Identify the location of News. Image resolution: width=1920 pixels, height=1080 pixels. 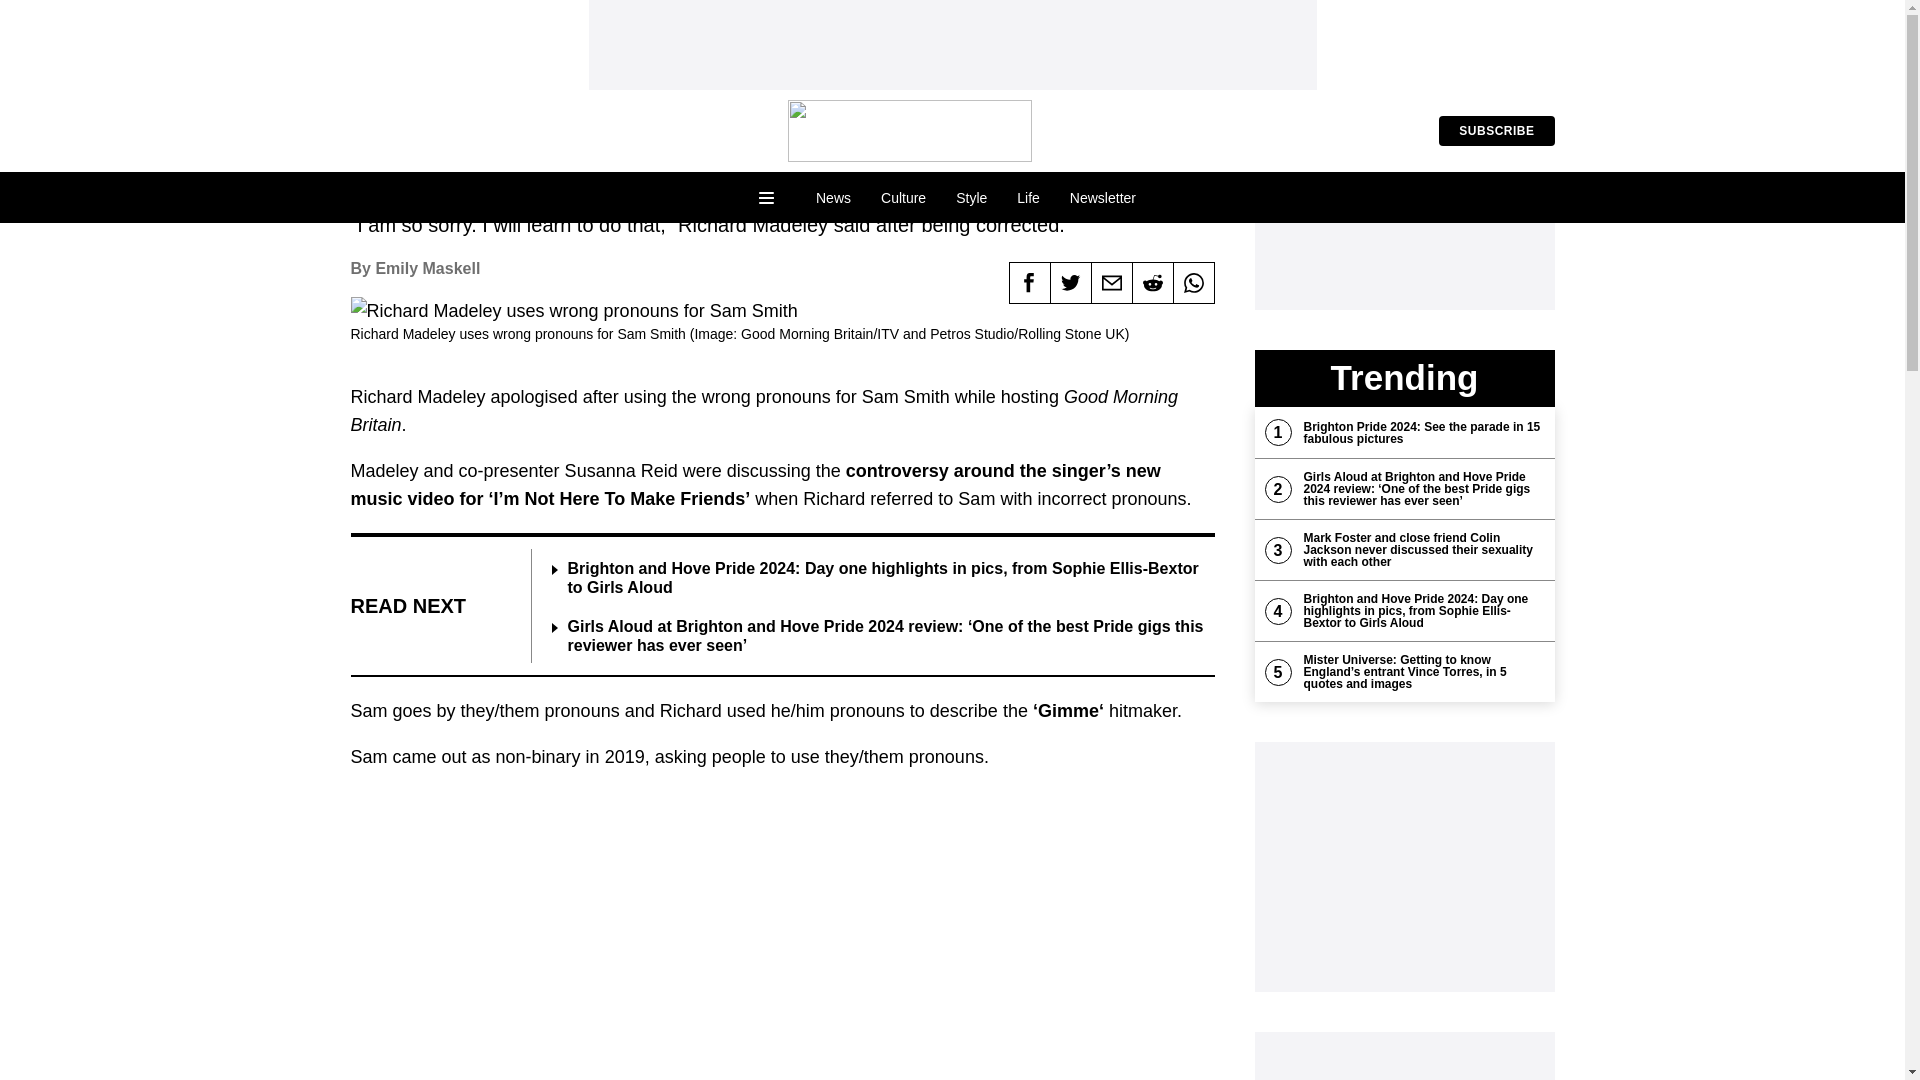
(832, 198).